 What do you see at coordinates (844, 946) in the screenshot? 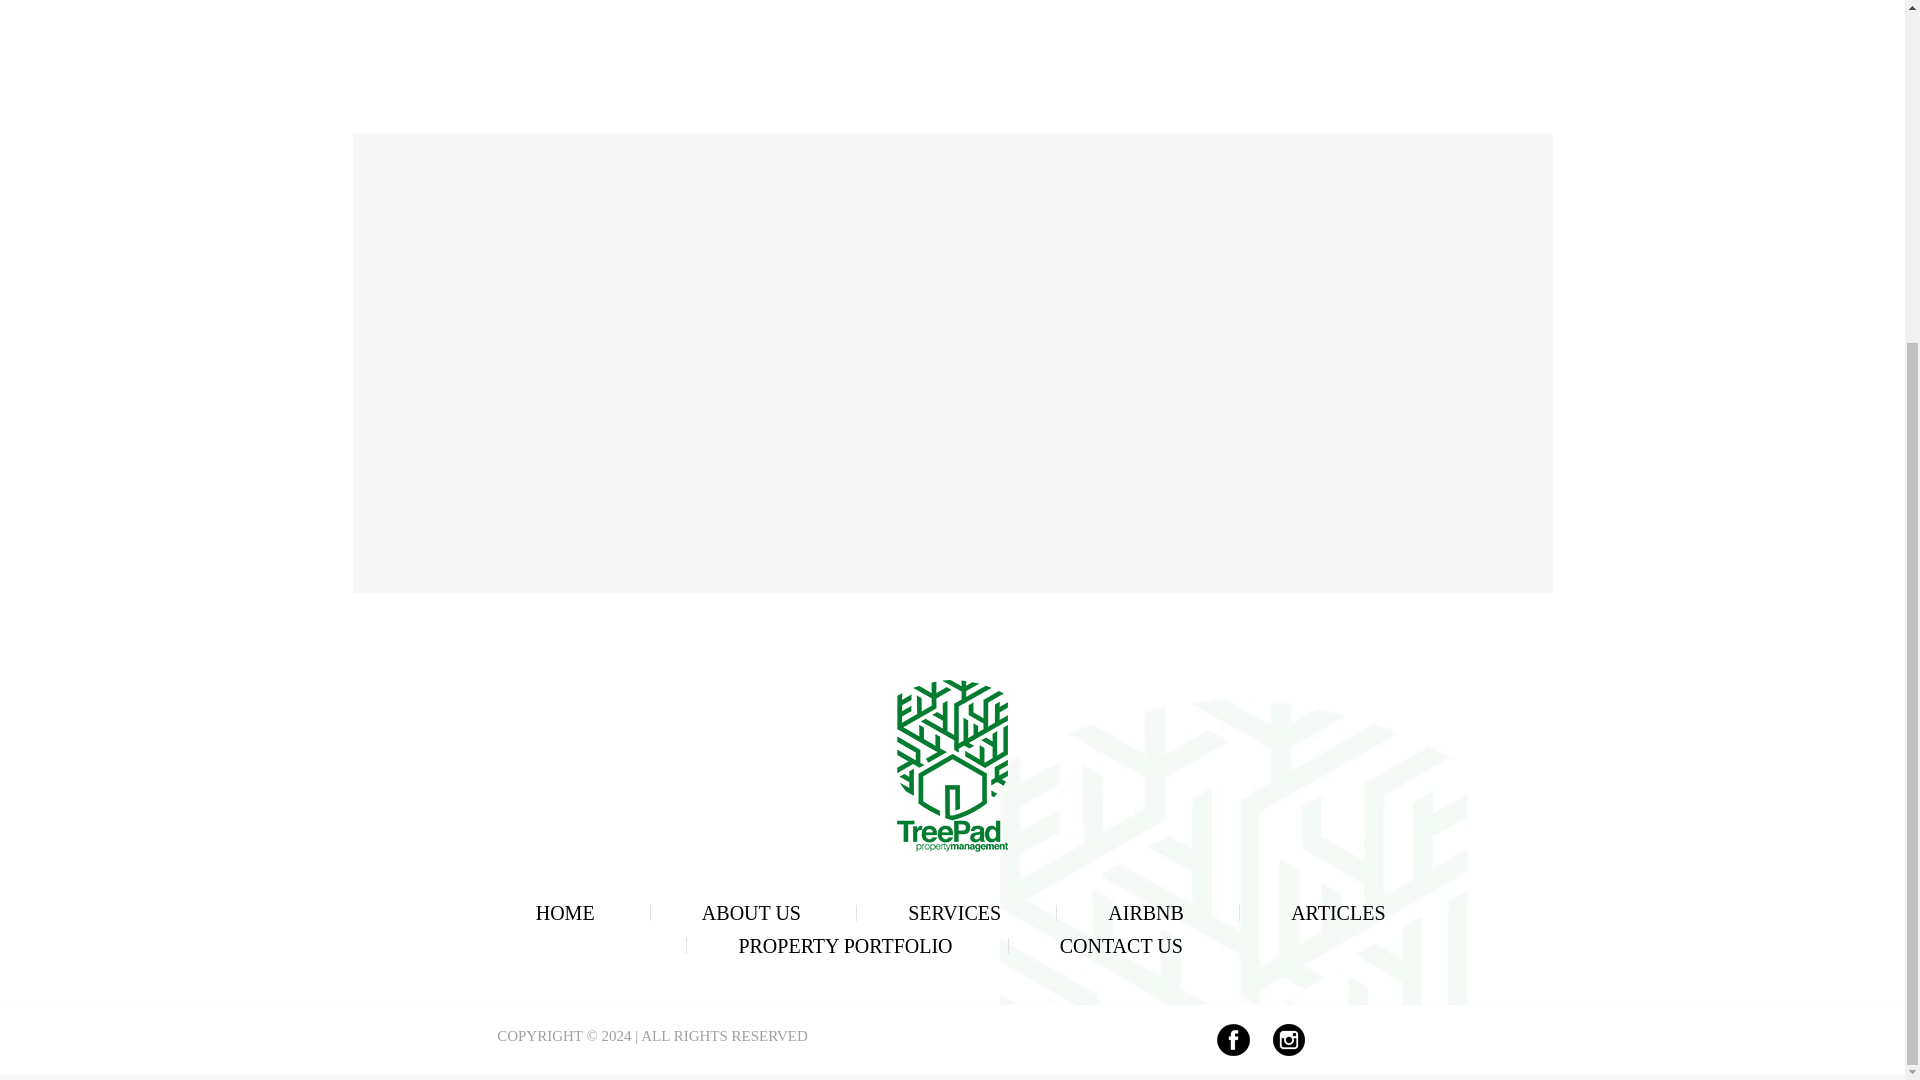
I see `PROPERTY PORTFOLIO` at bounding box center [844, 946].